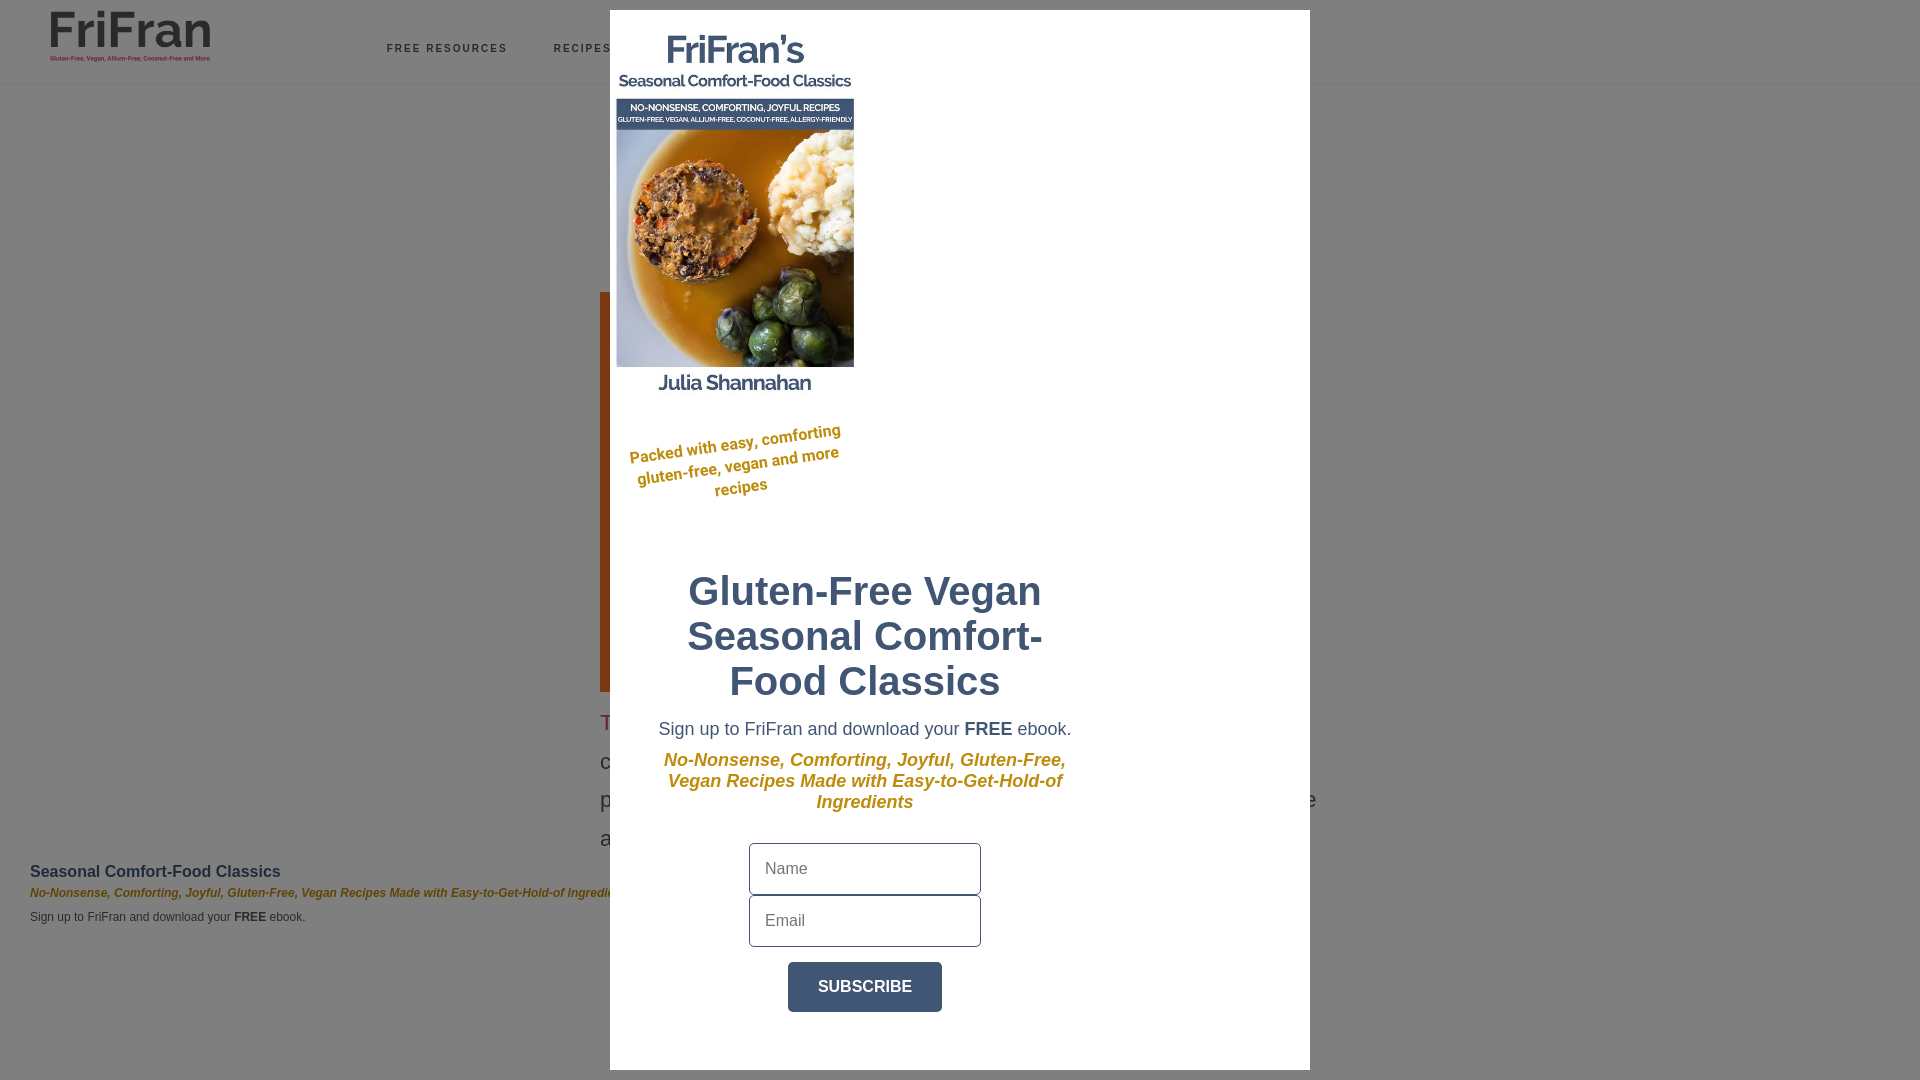 This screenshot has height=1080, width=1920. Describe the element at coordinates (582, 49) in the screenshot. I see `RECIPES` at that location.